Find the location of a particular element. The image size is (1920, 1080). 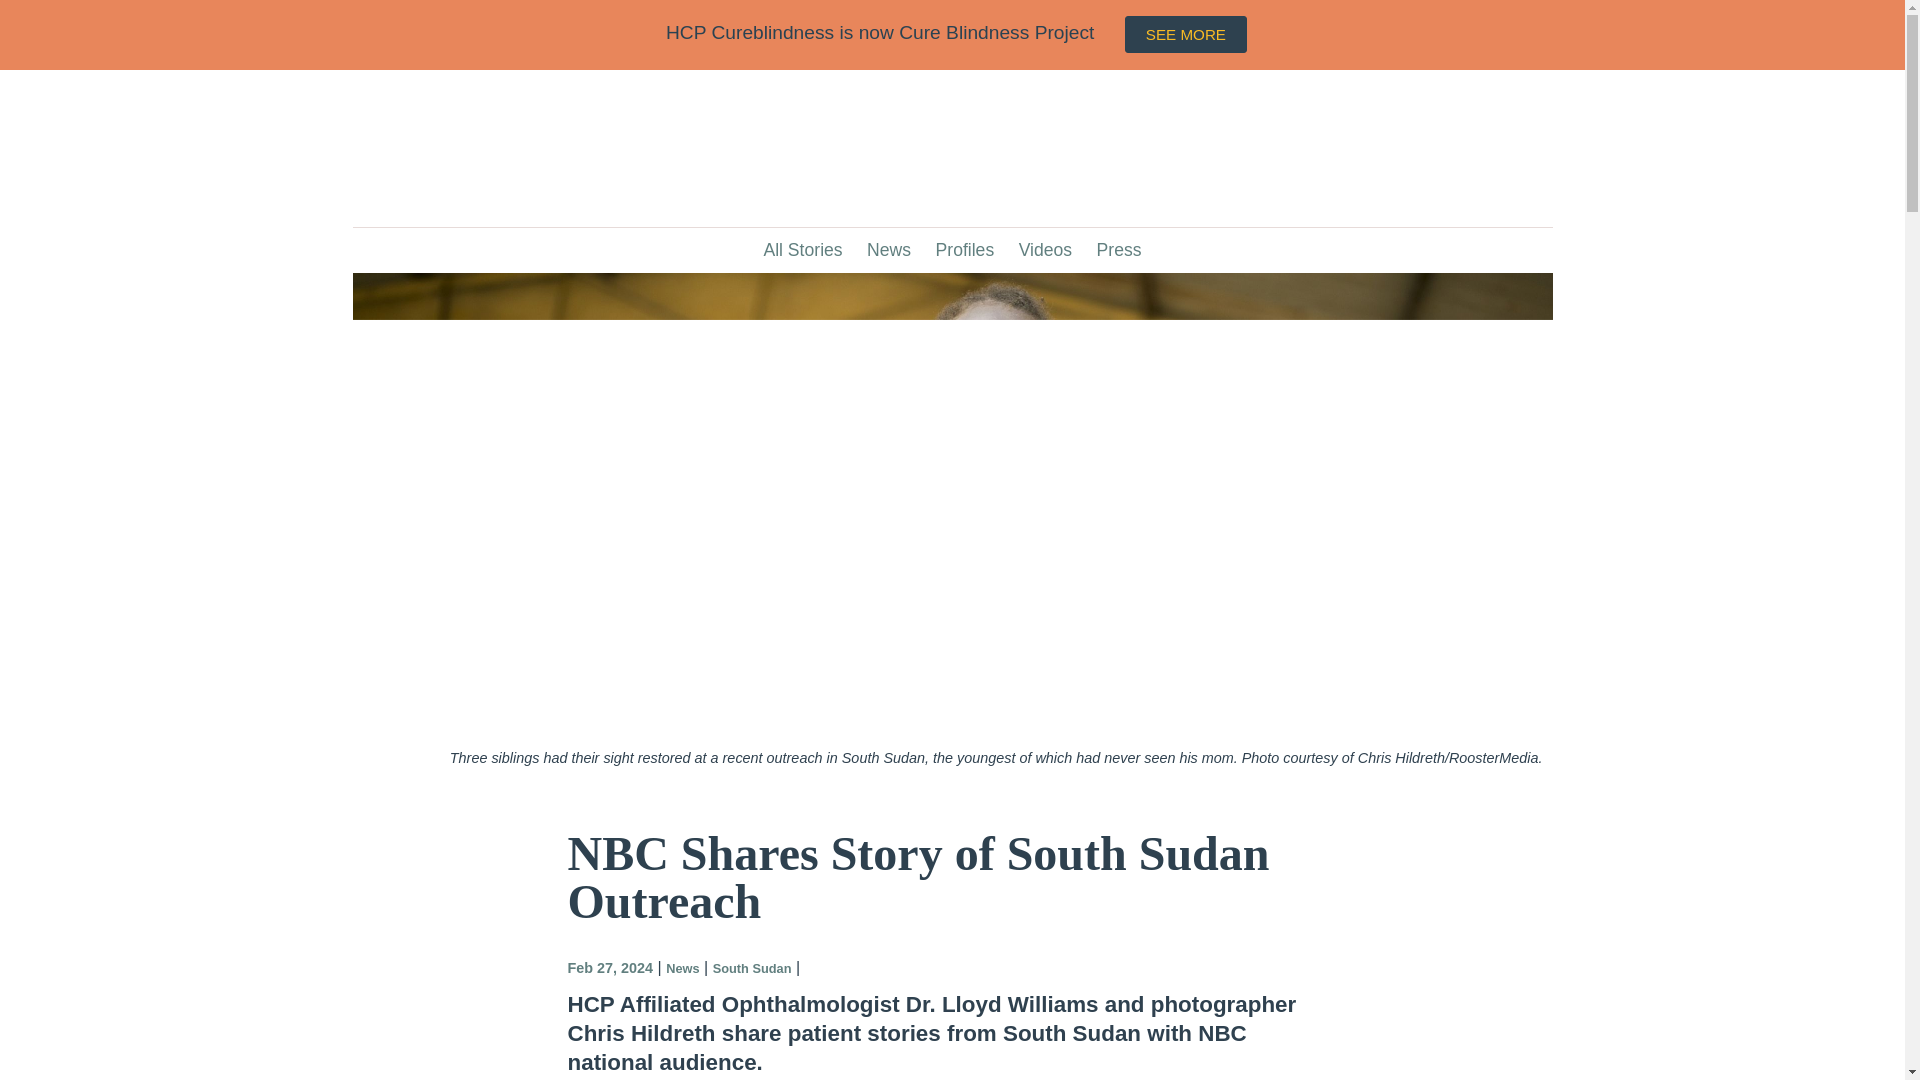

Newsreel is located at coordinates (1302, 50).